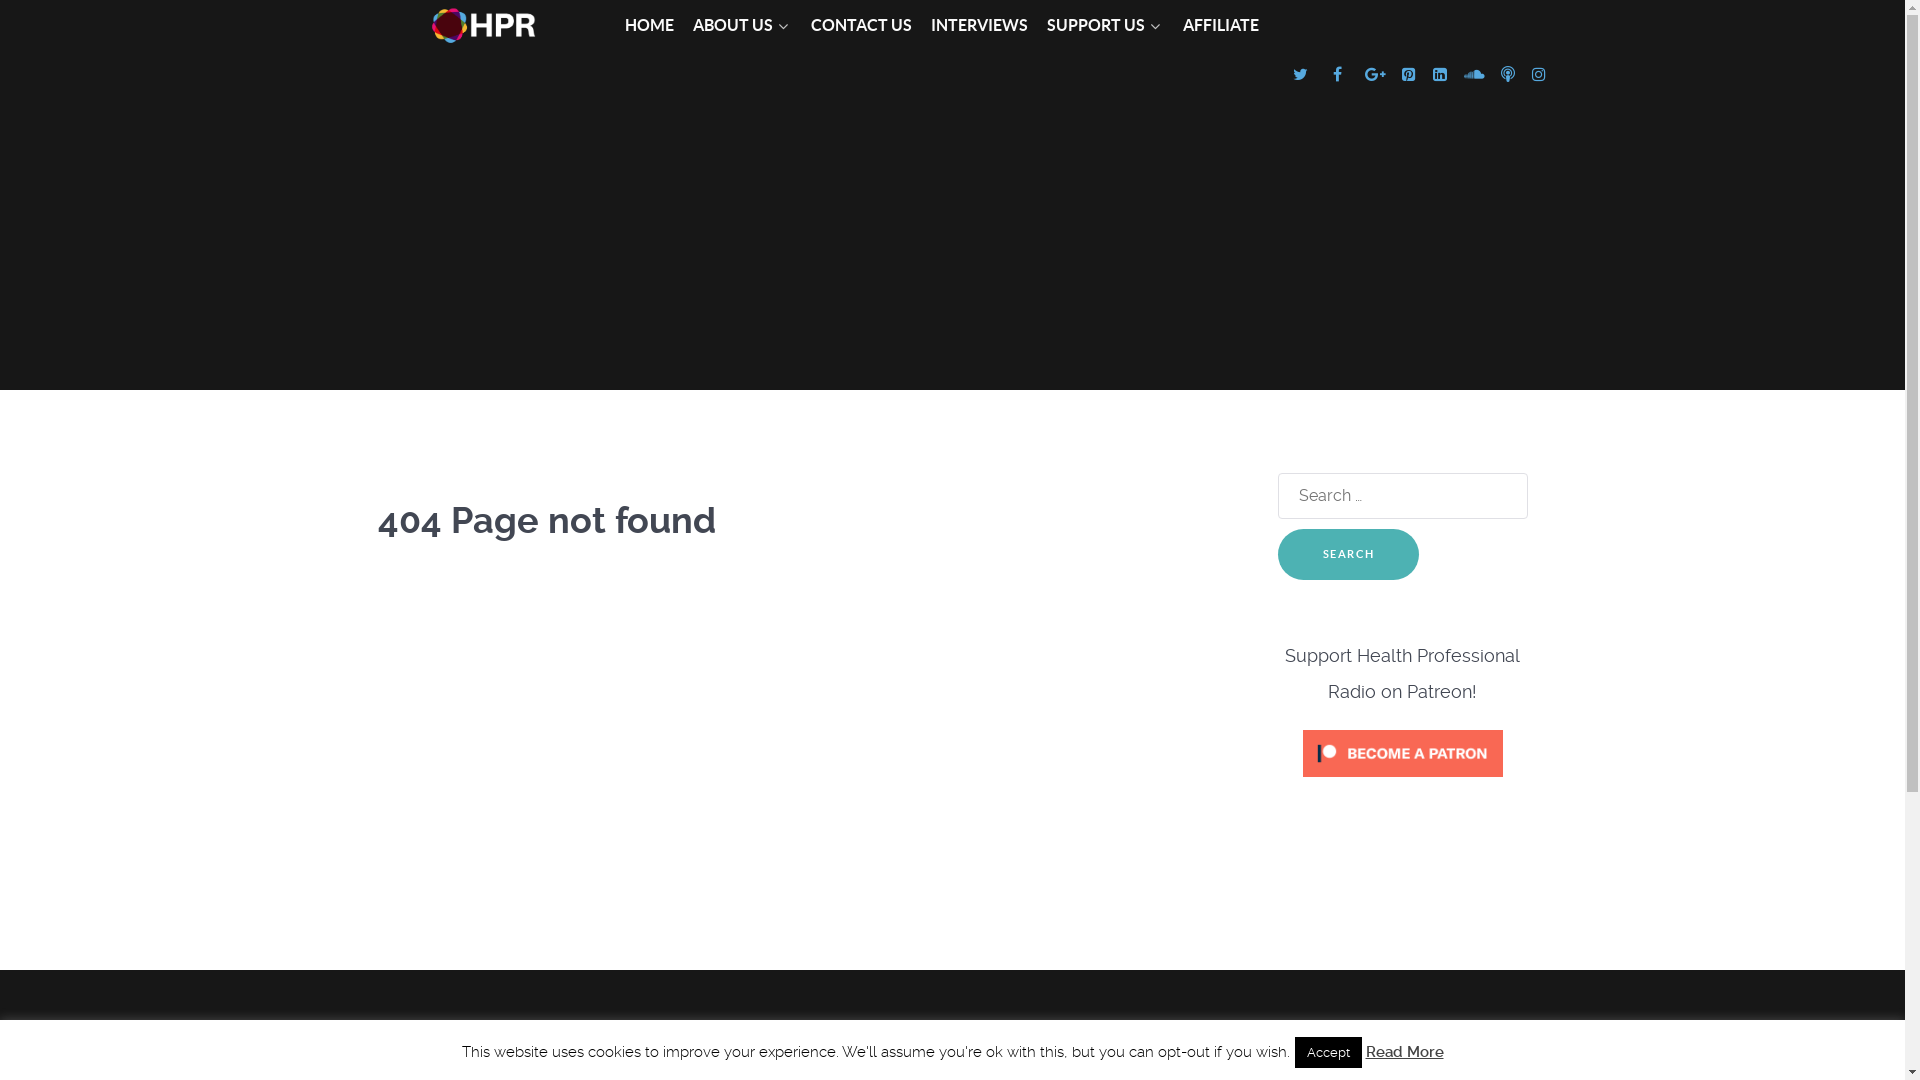 The width and height of the screenshot is (1920, 1080). What do you see at coordinates (742, 26) in the screenshot?
I see `ABOUT US` at bounding box center [742, 26].